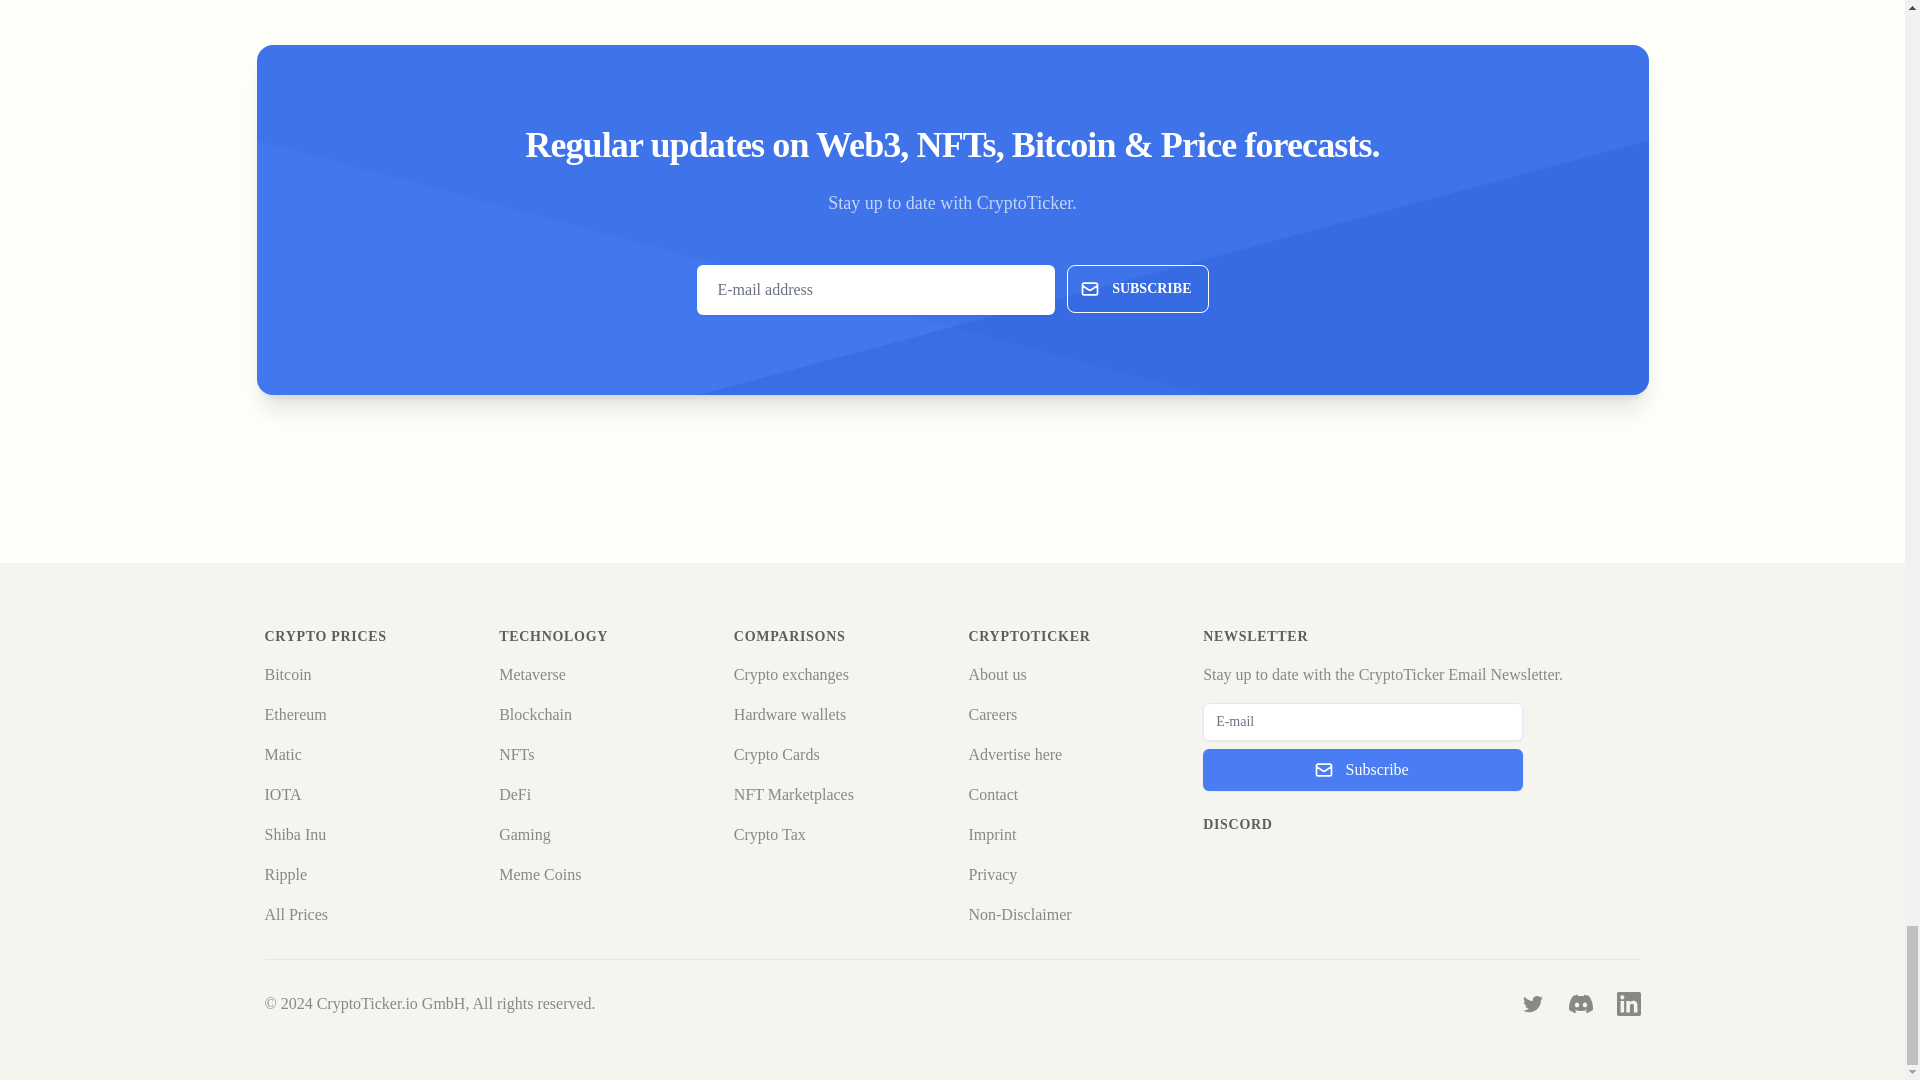 The height and width of the screenshot is (1080, 1920). I want to click on Metaverse, so click(532, 674).